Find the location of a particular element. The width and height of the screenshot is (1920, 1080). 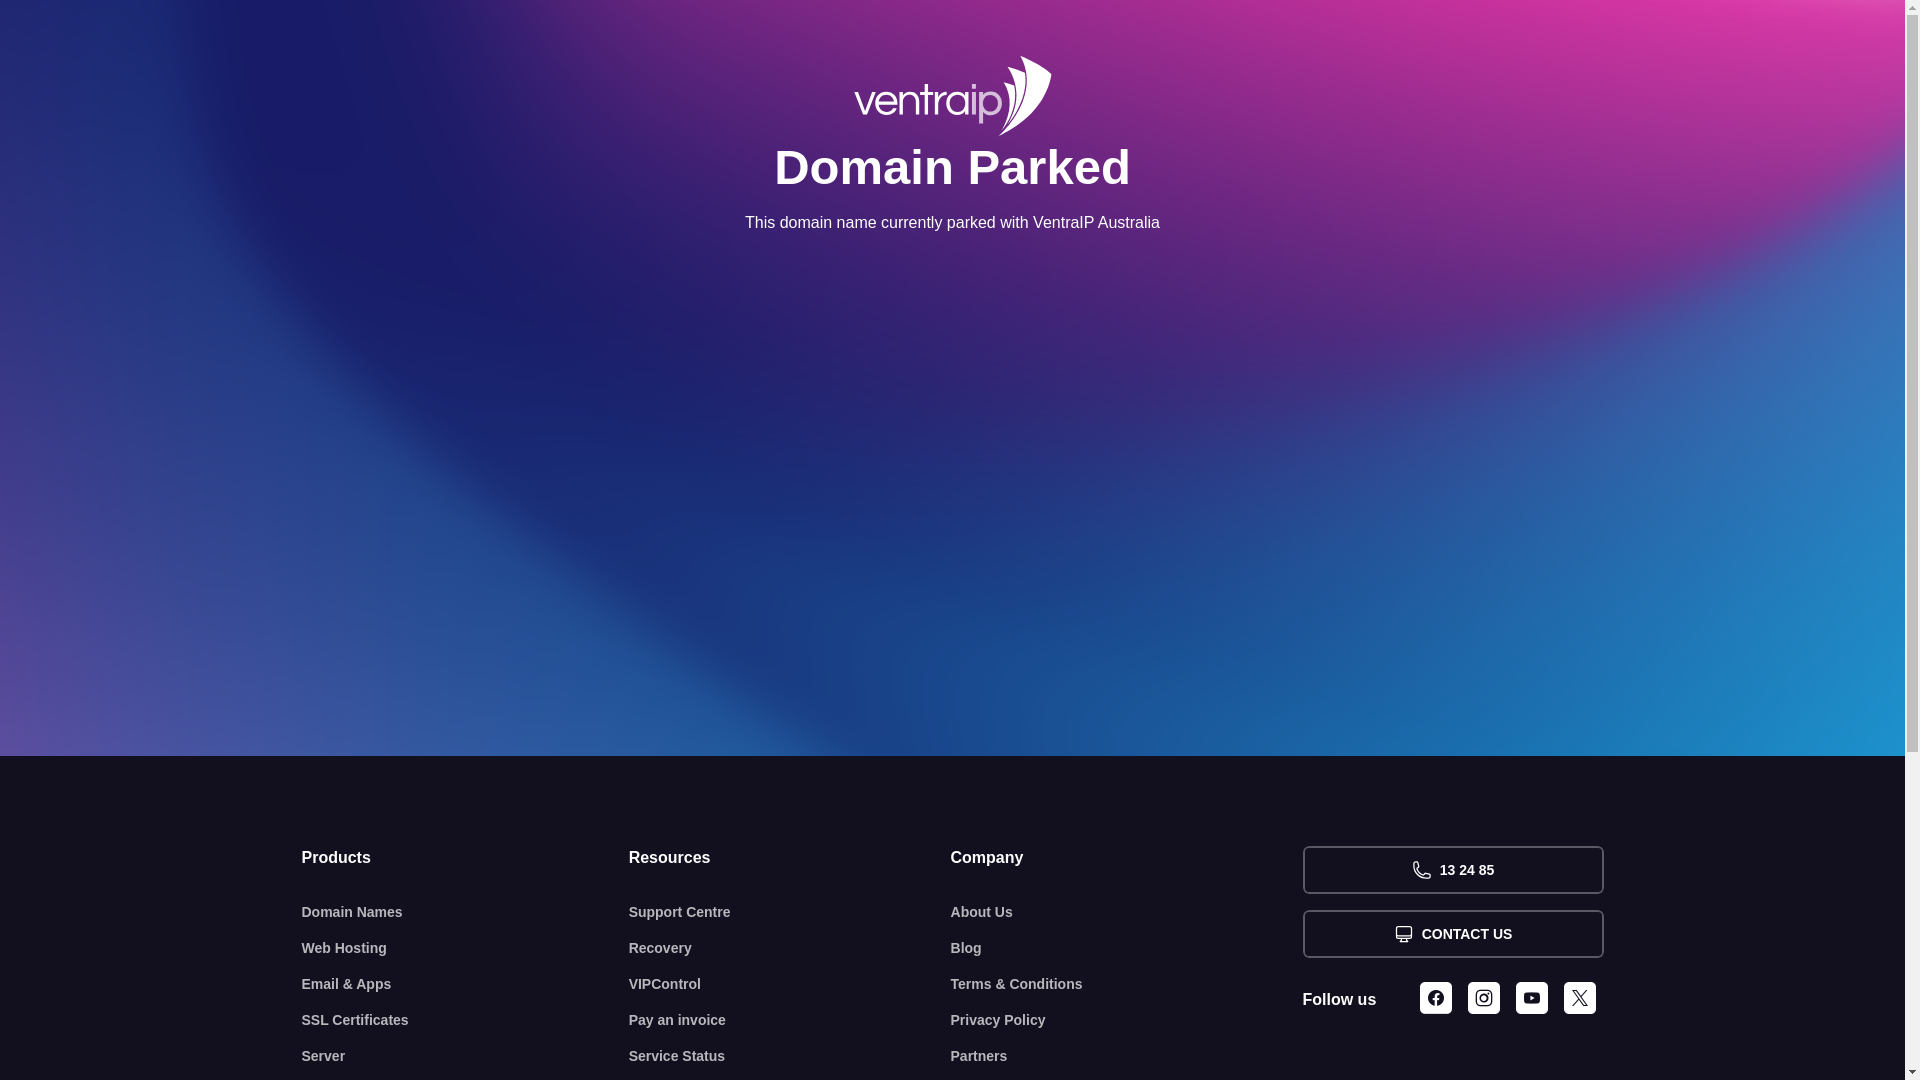

Recovery is located at coordinates (790, 948).